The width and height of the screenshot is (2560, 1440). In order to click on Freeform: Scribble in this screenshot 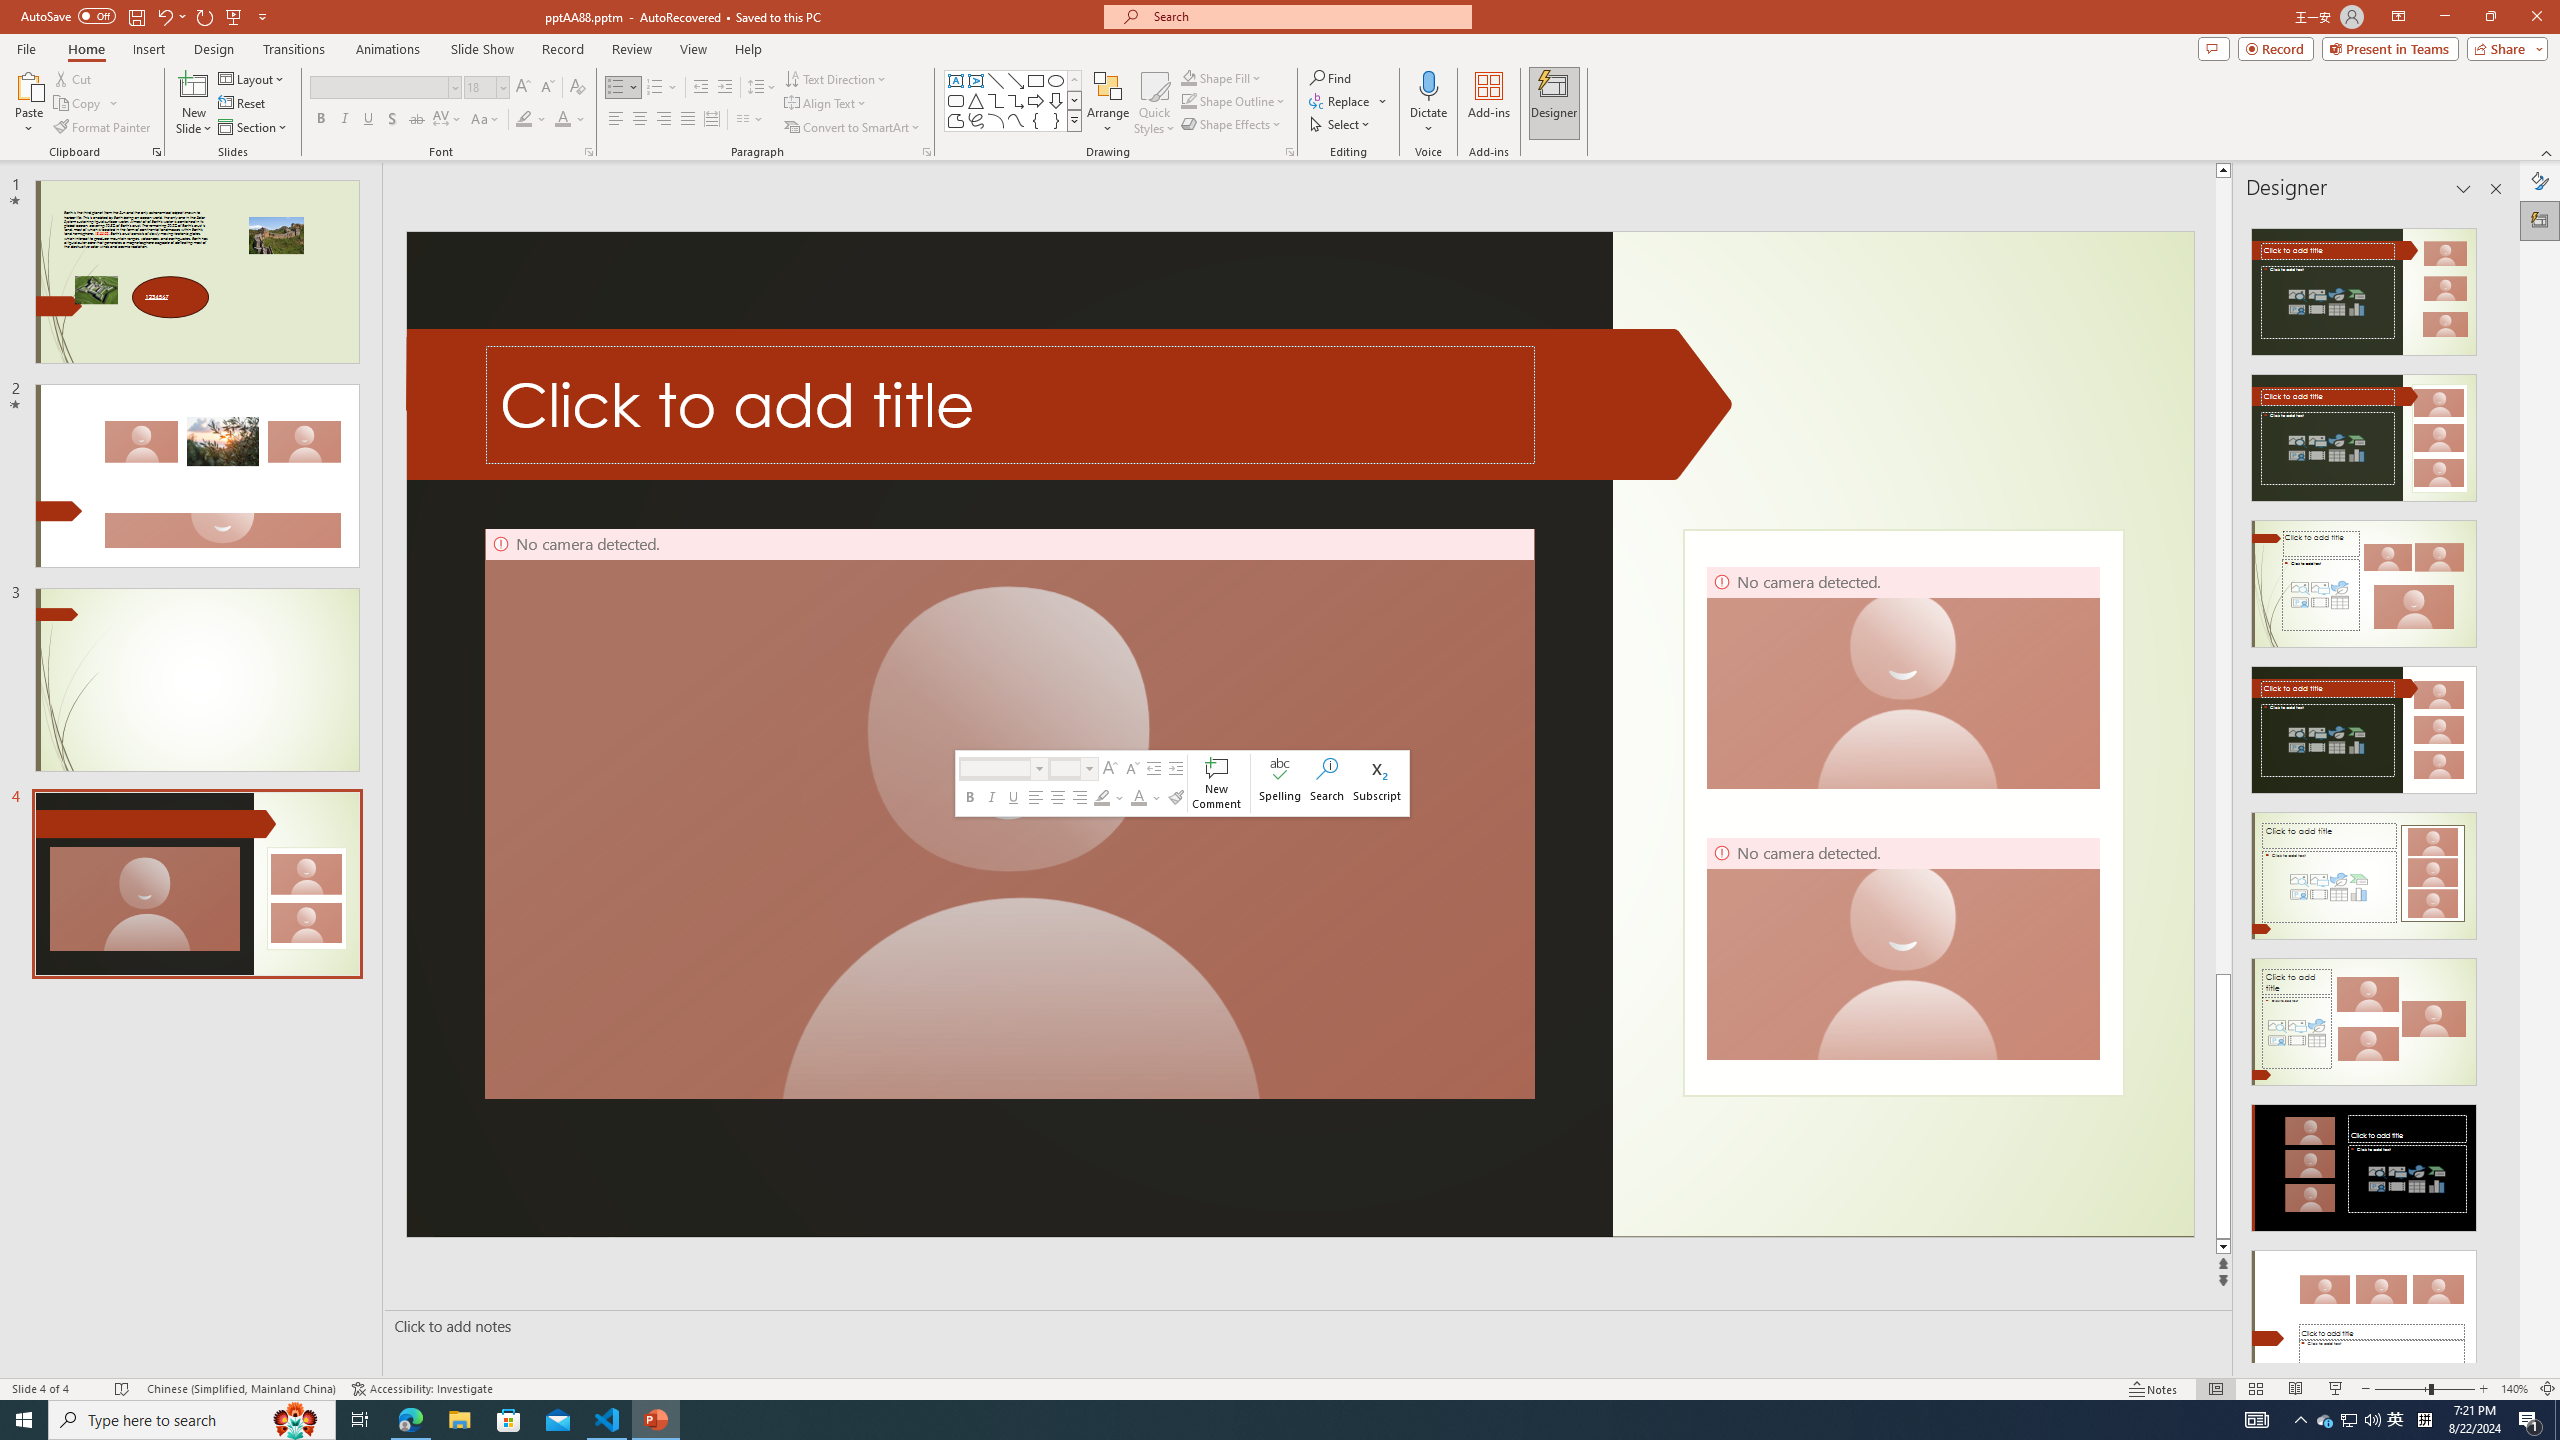, I will do `click(975, 120)`.